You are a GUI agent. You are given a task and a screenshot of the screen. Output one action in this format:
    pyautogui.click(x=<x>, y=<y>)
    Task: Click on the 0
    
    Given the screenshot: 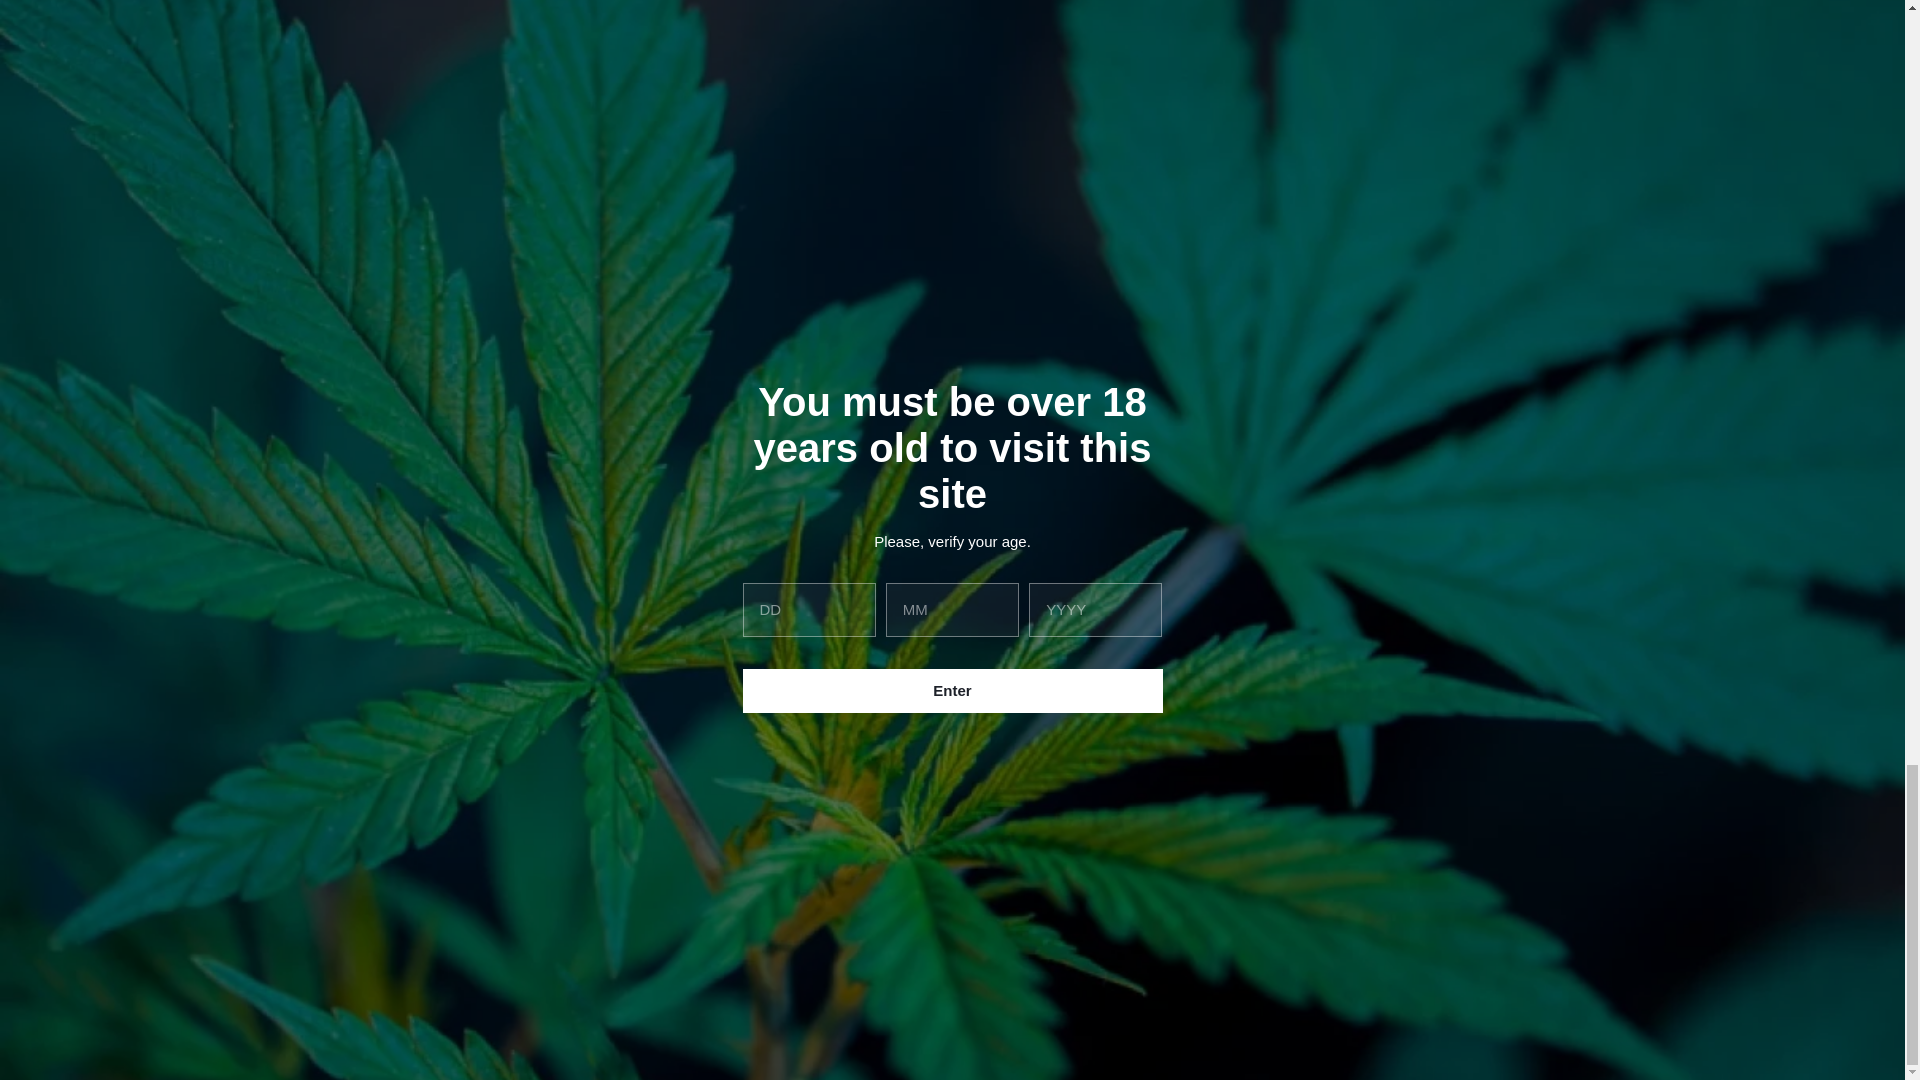 What is the action you would take?
    pyautogui.click(x=904, y=436)
    